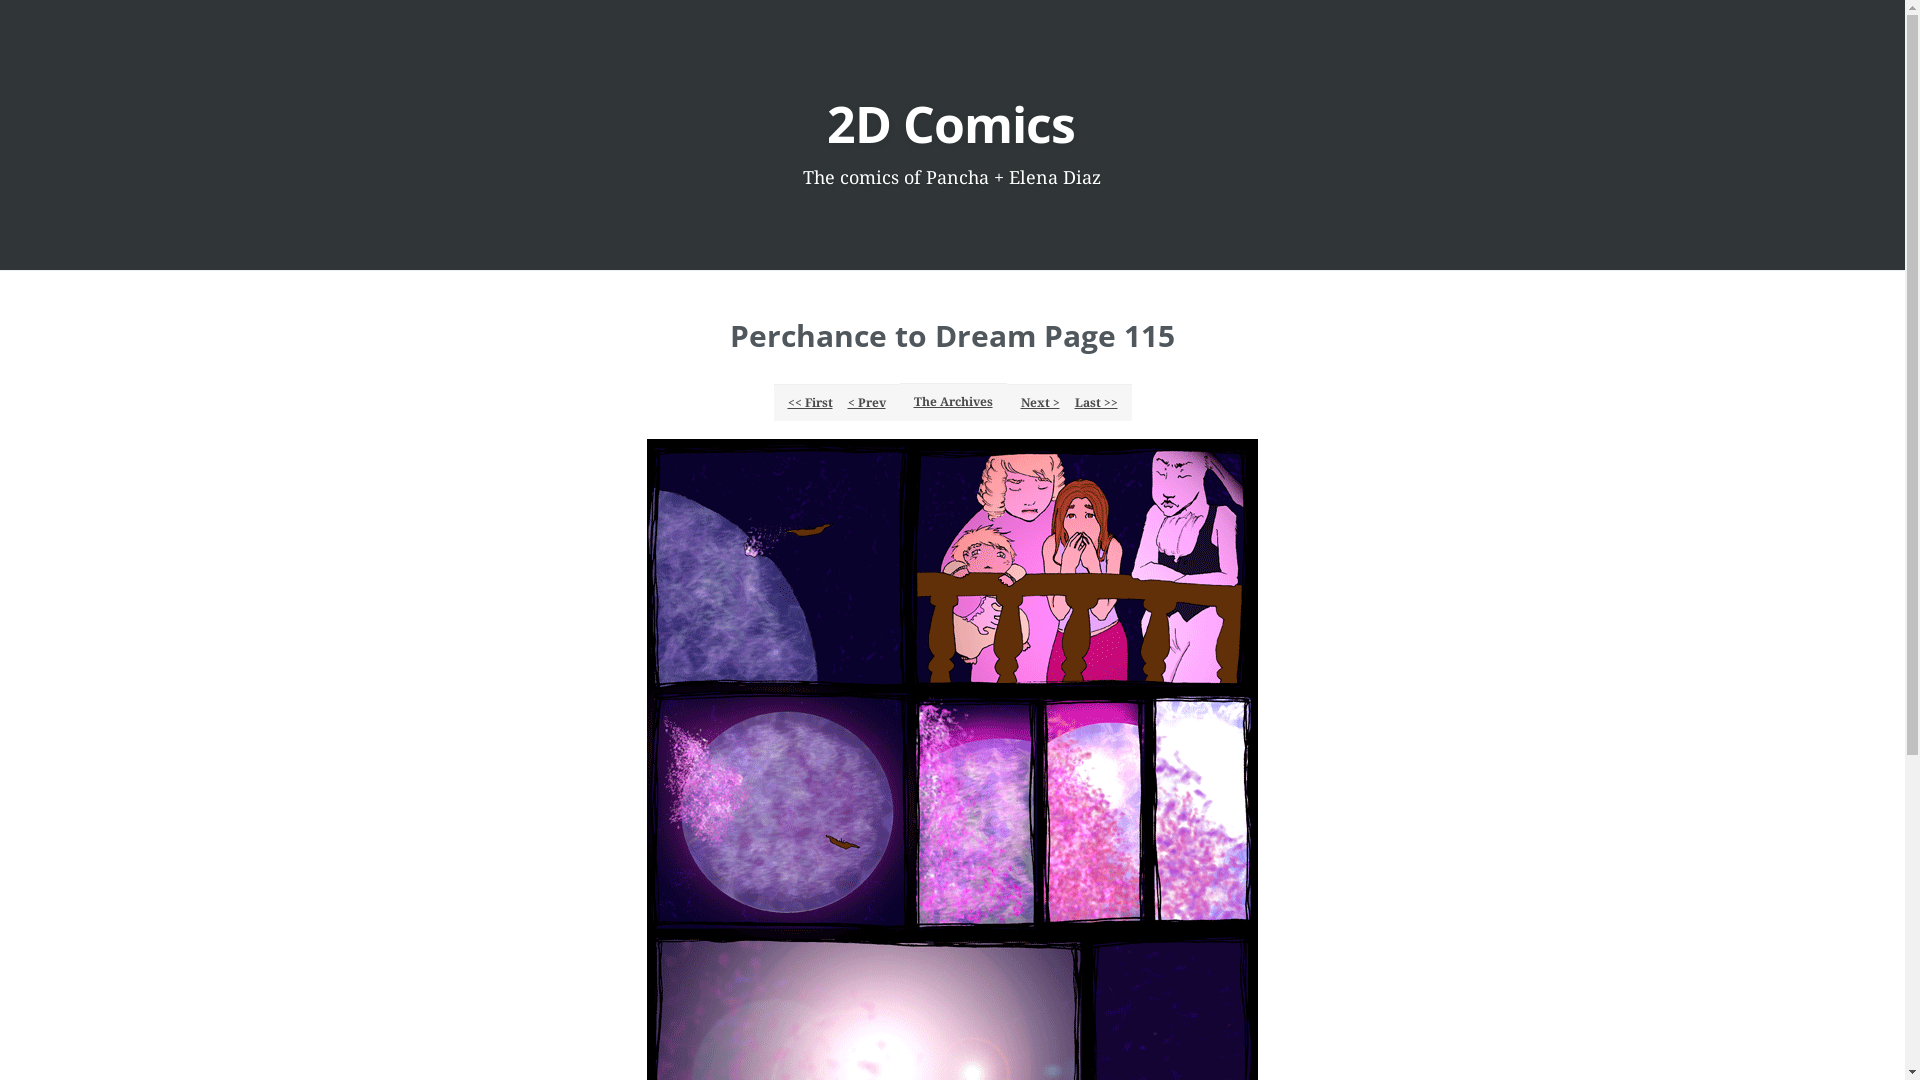 This screenshot has width=1920, height=1080. Describe the element at coordinates (953, 402) in the screenshot. I see `The Archives` at that location.